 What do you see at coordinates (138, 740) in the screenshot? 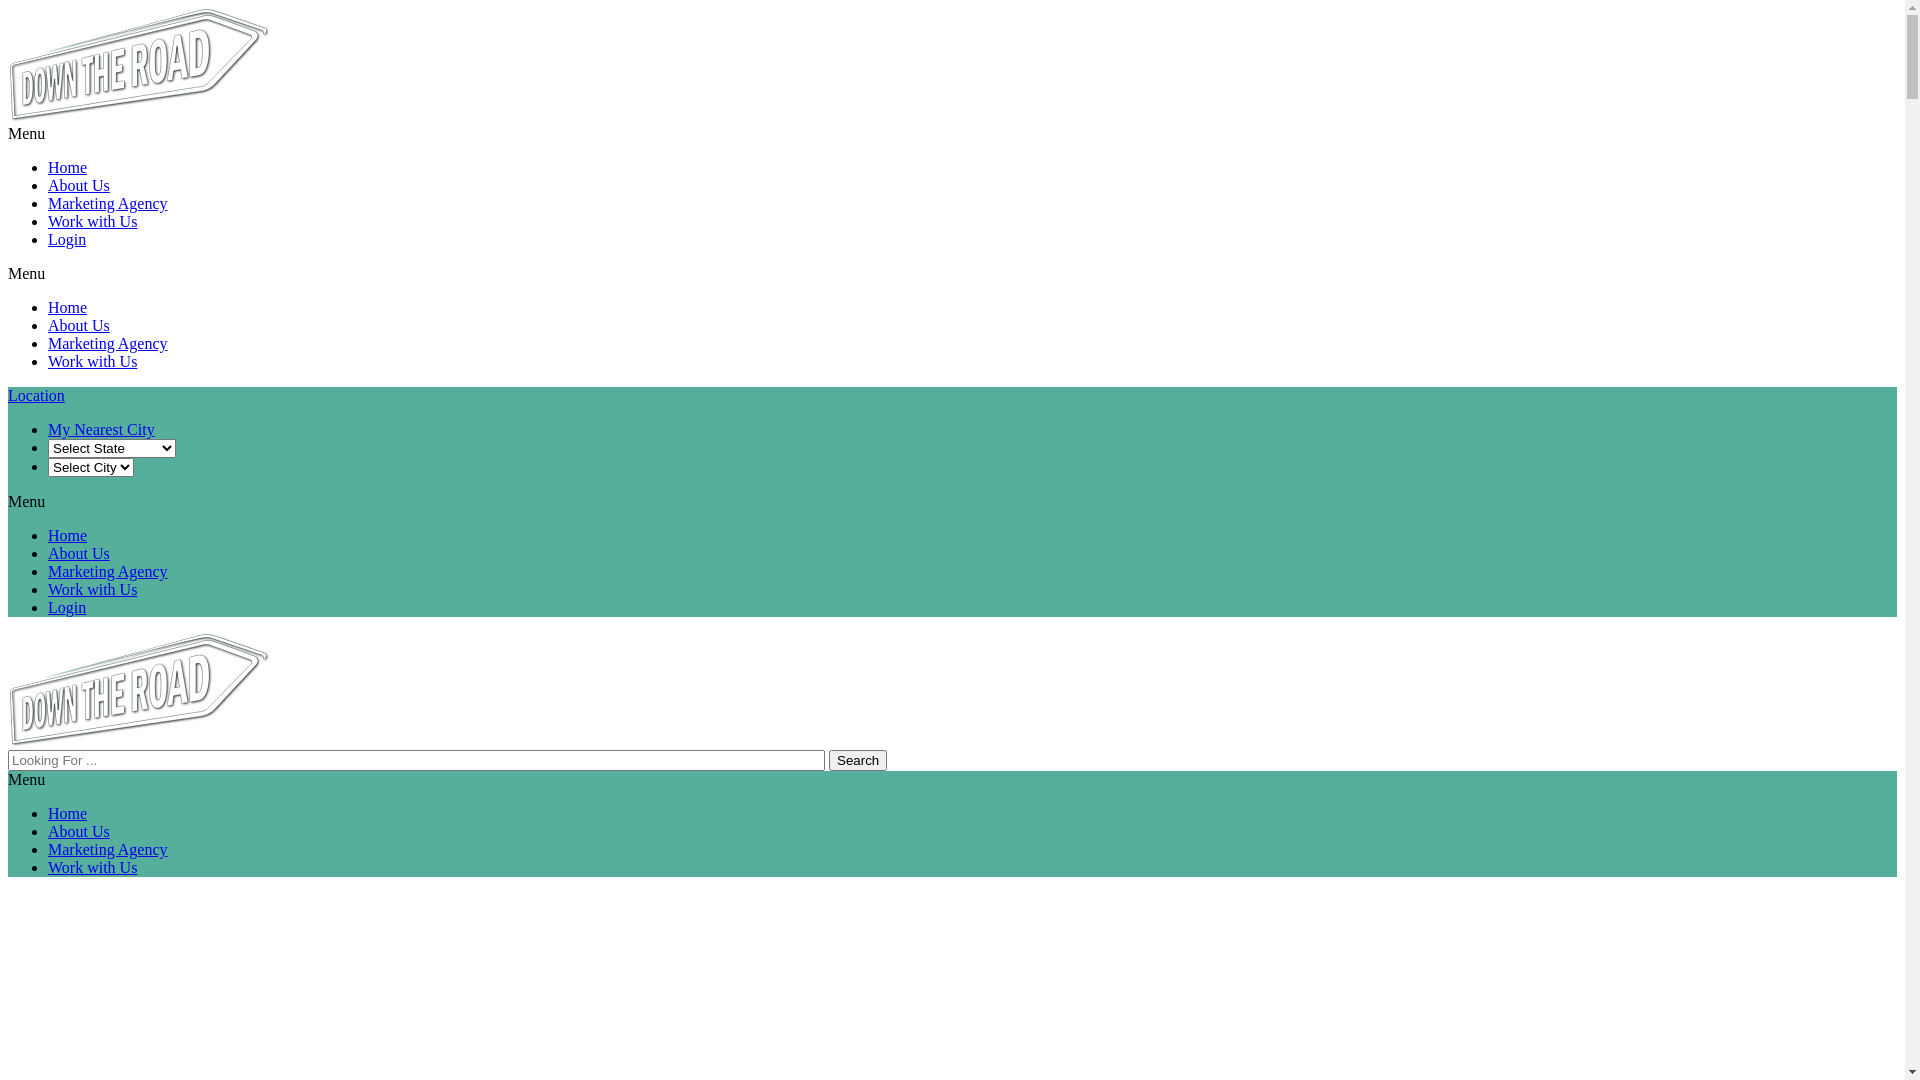
I see `Down the Road` at bounding box center [138, 740].